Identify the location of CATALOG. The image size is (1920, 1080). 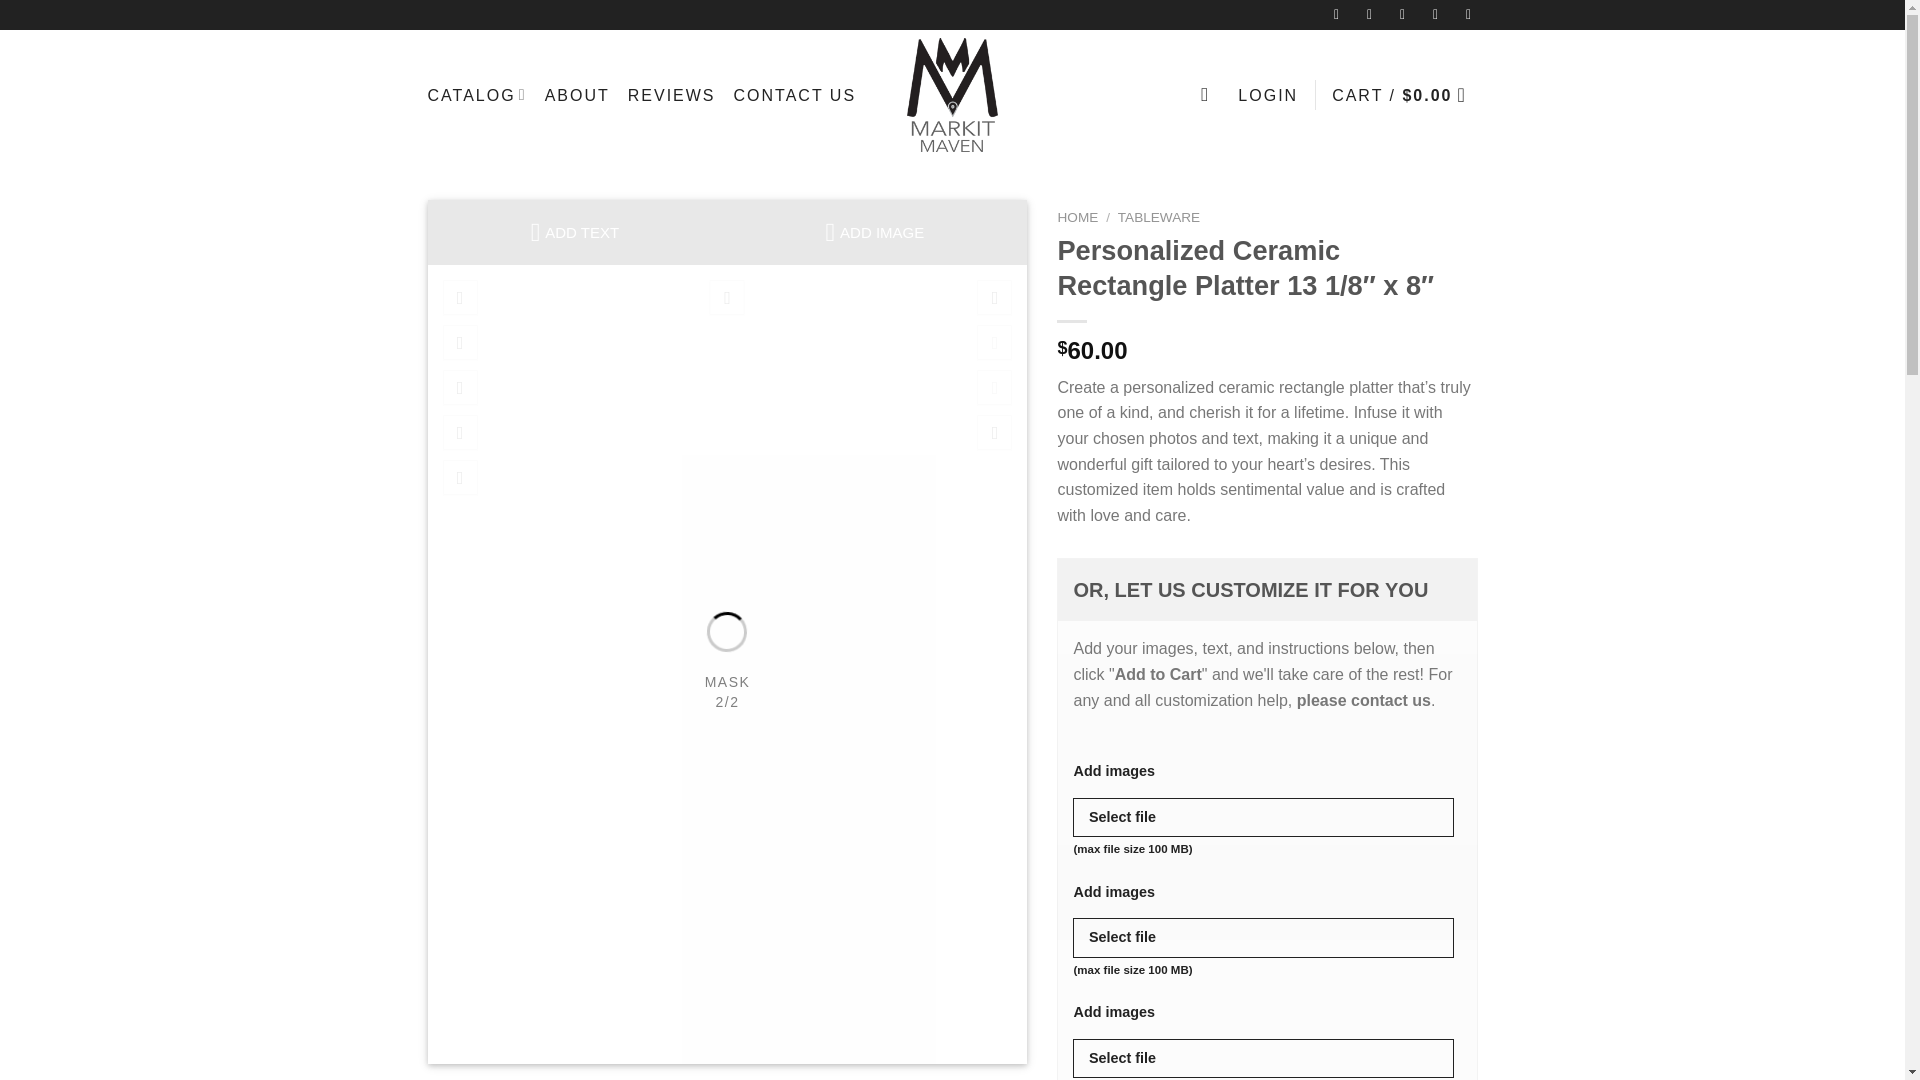
(477, 94).